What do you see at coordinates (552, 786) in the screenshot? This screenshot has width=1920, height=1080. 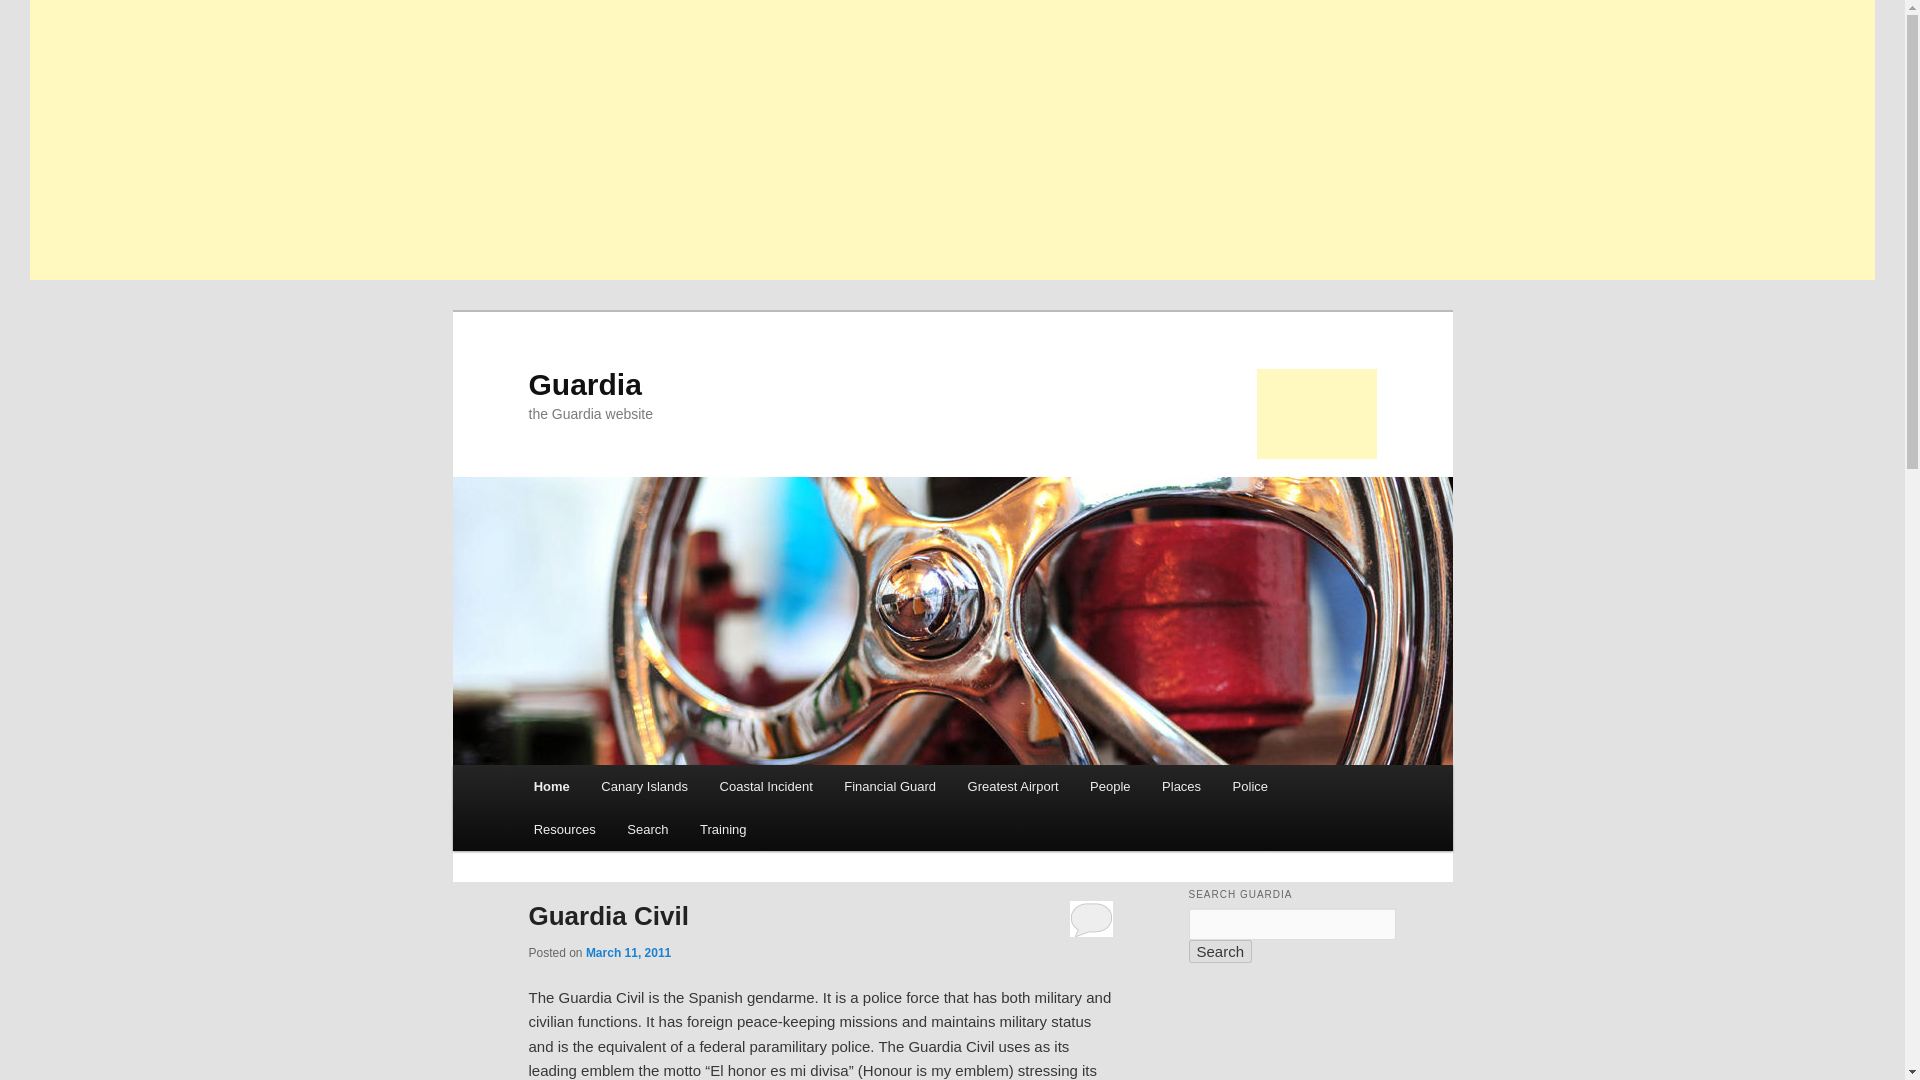 I see `Home` at bounding box center [552, 786].